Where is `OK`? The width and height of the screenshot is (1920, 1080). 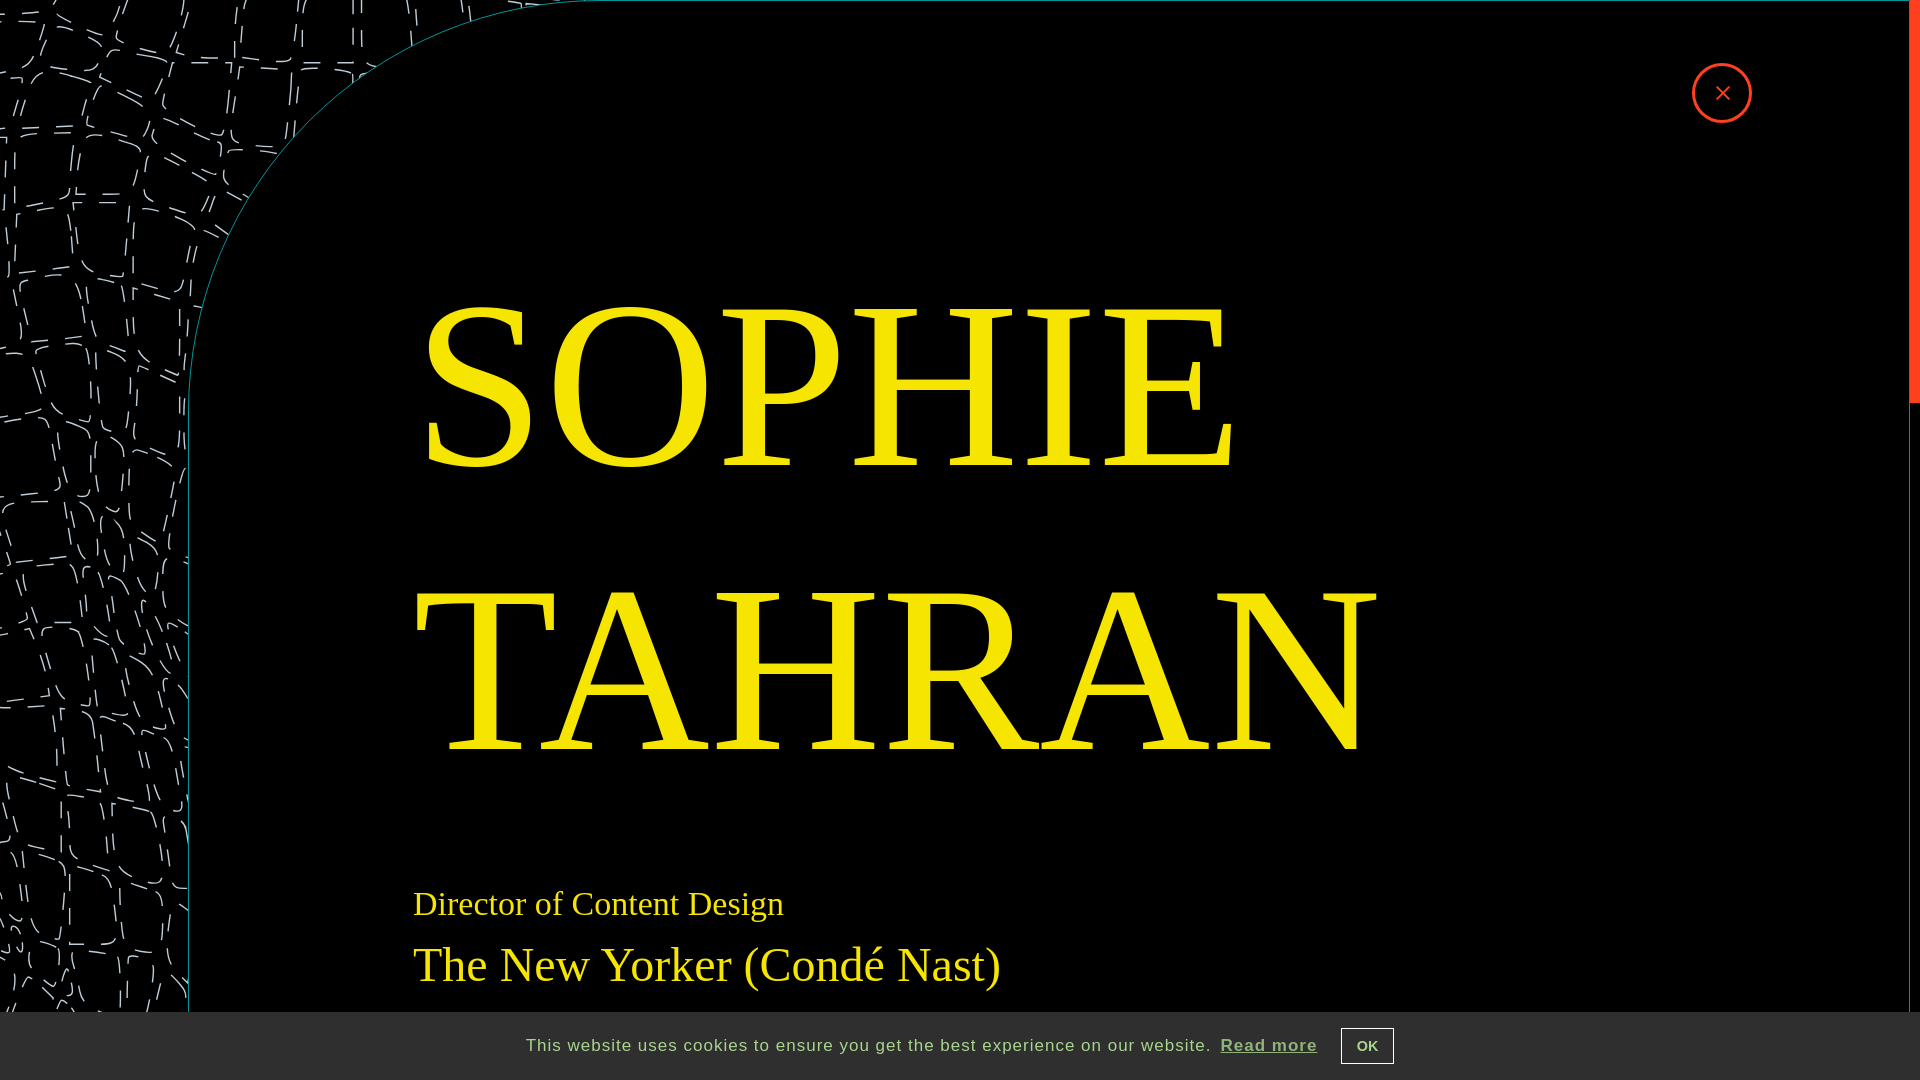 OK is located at coordinates (1368, 1046).